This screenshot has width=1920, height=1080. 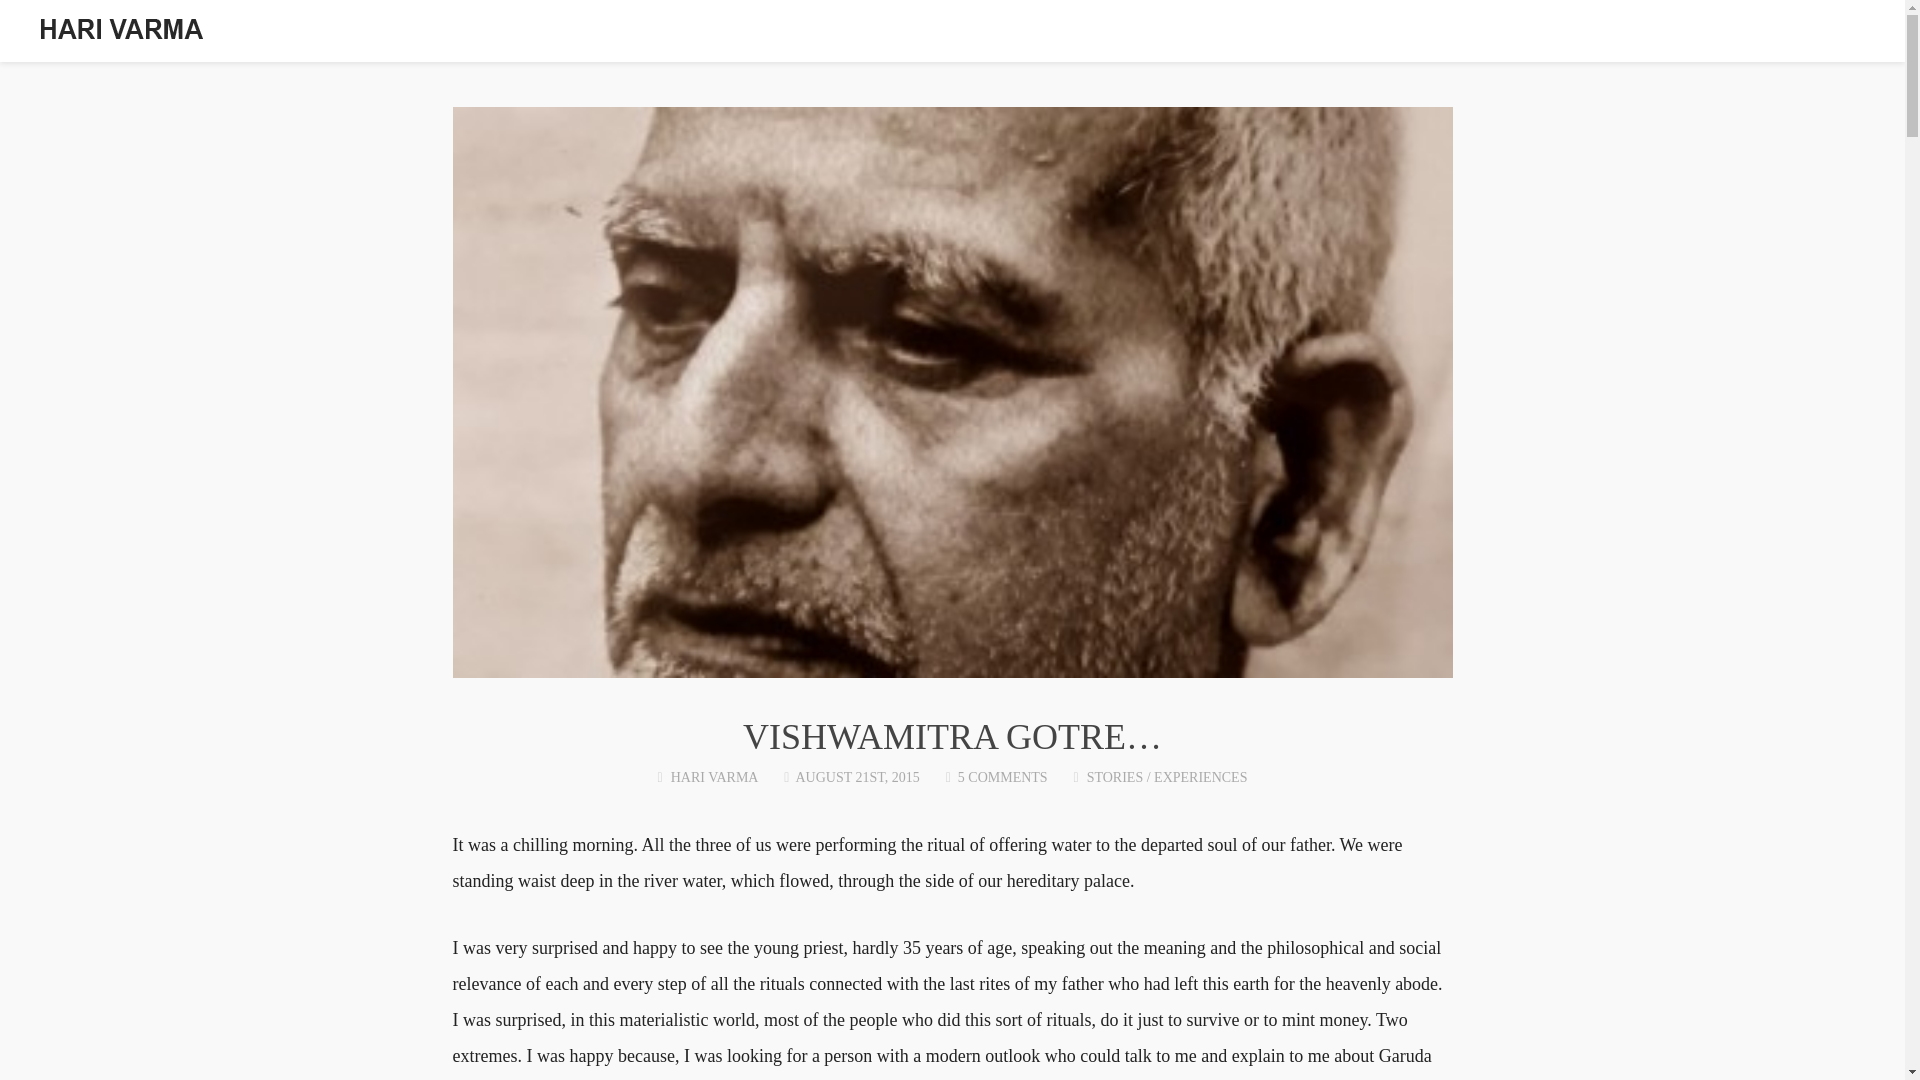 What do you see at coordinates (1812, 33) in the screenshot?
I see `CONTACT` at bounding box center [1812, 33].